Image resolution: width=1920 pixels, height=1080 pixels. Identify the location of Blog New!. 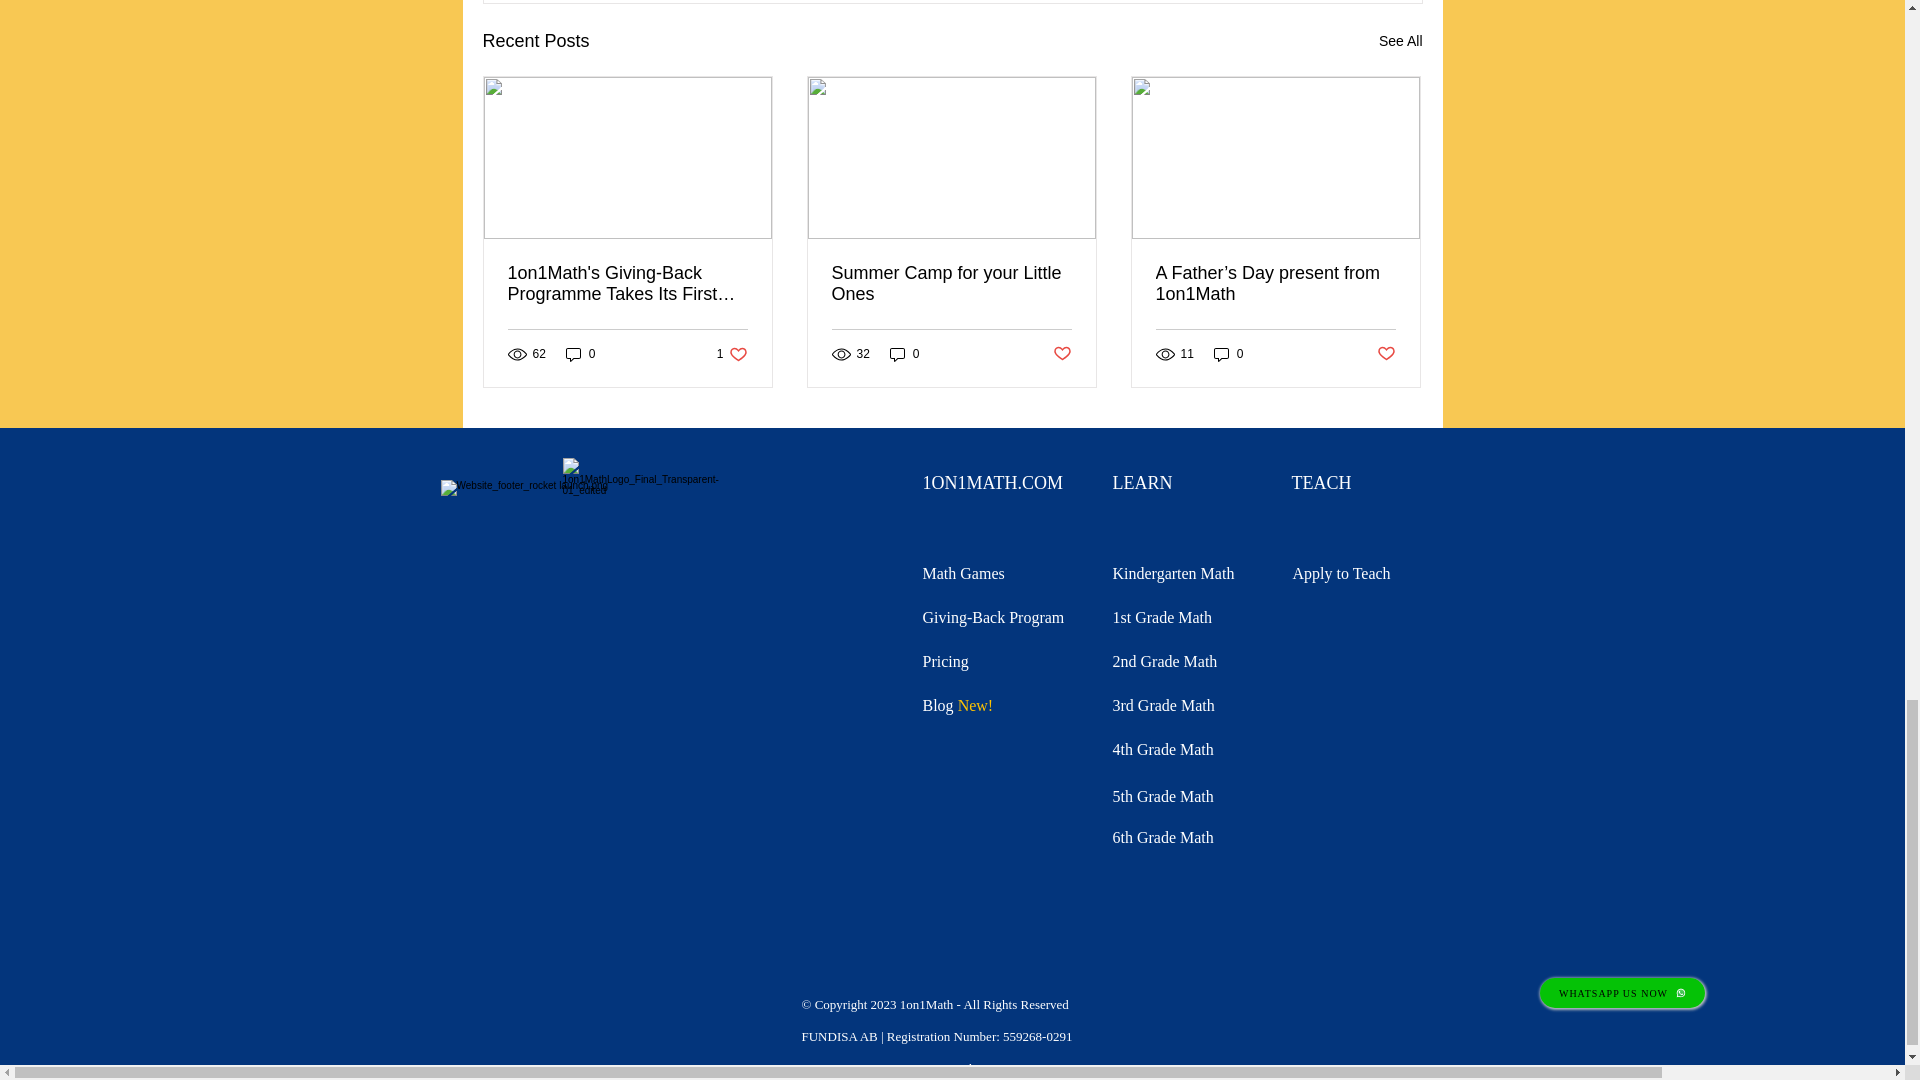
(956, 704).